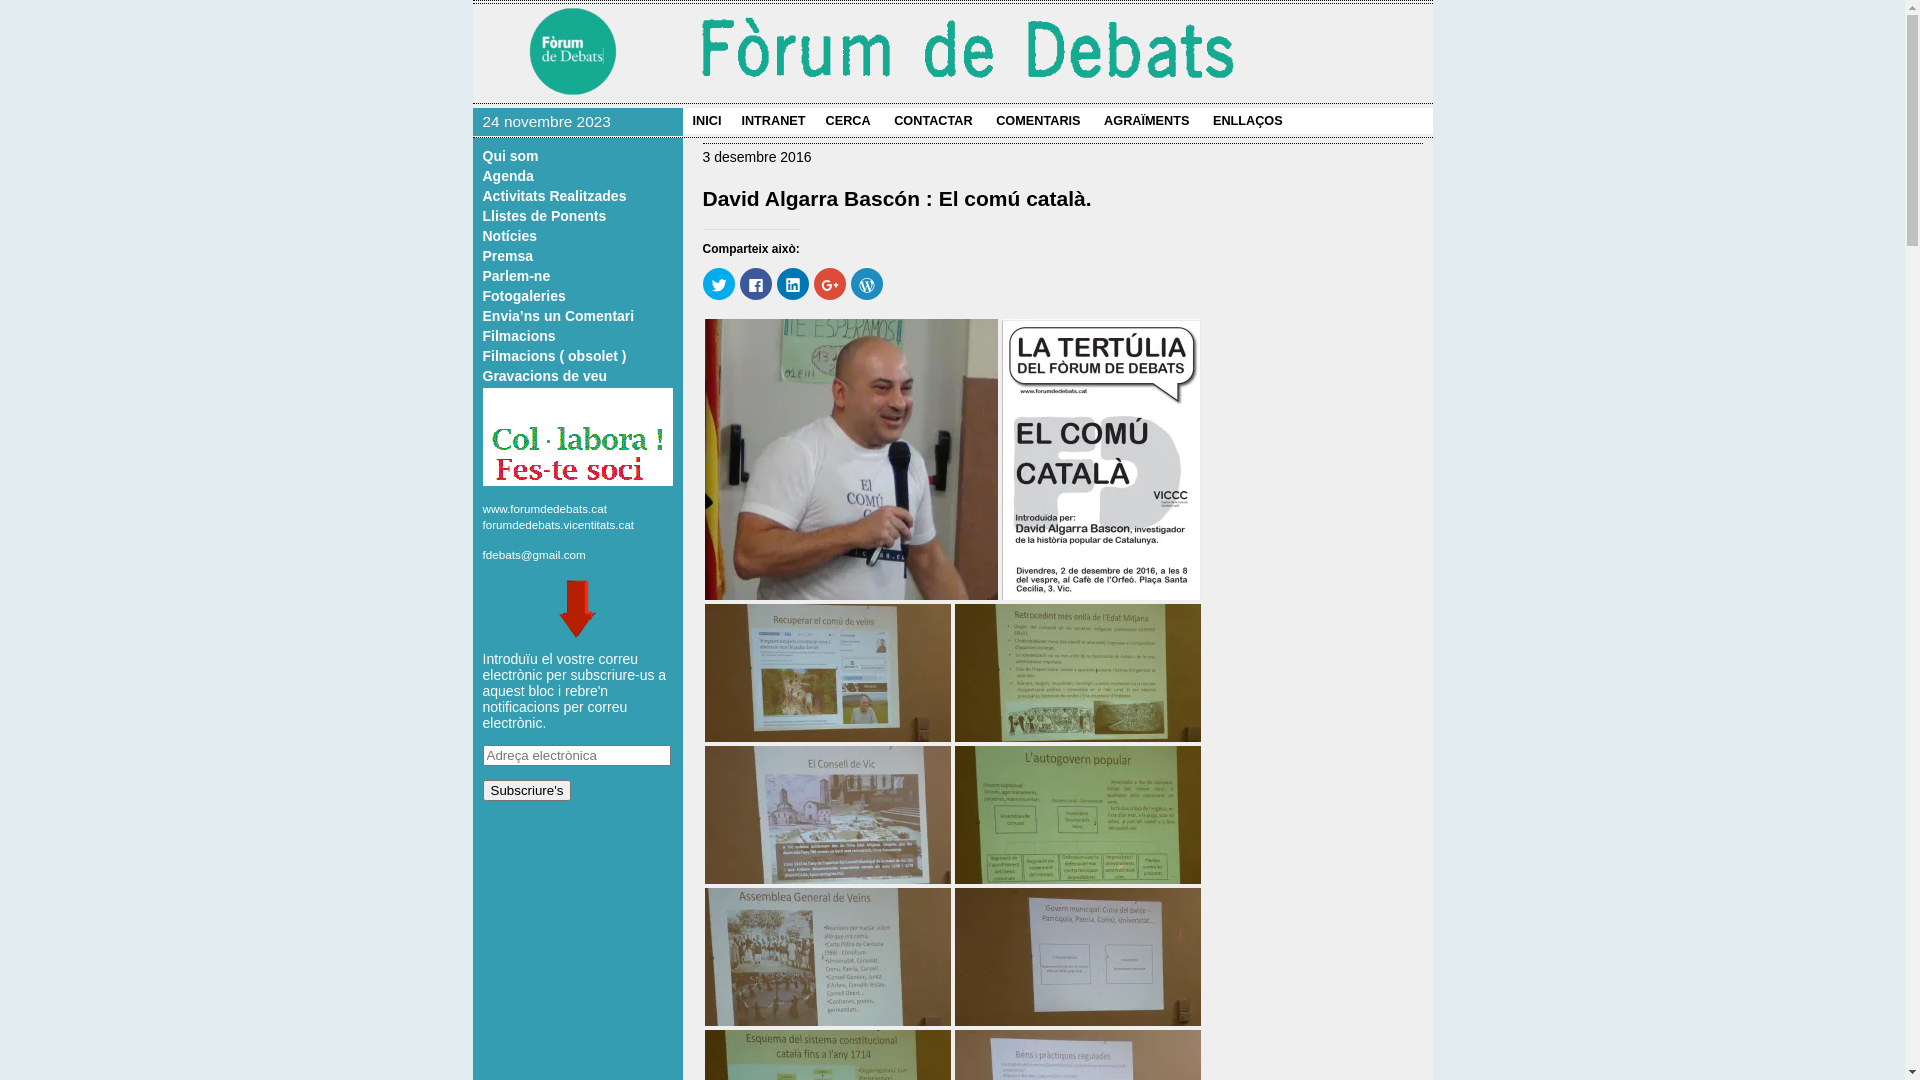 This screenshot has height=1080, width=1920. I want to click on www.forumdedebats.cat, so click(544, 508).